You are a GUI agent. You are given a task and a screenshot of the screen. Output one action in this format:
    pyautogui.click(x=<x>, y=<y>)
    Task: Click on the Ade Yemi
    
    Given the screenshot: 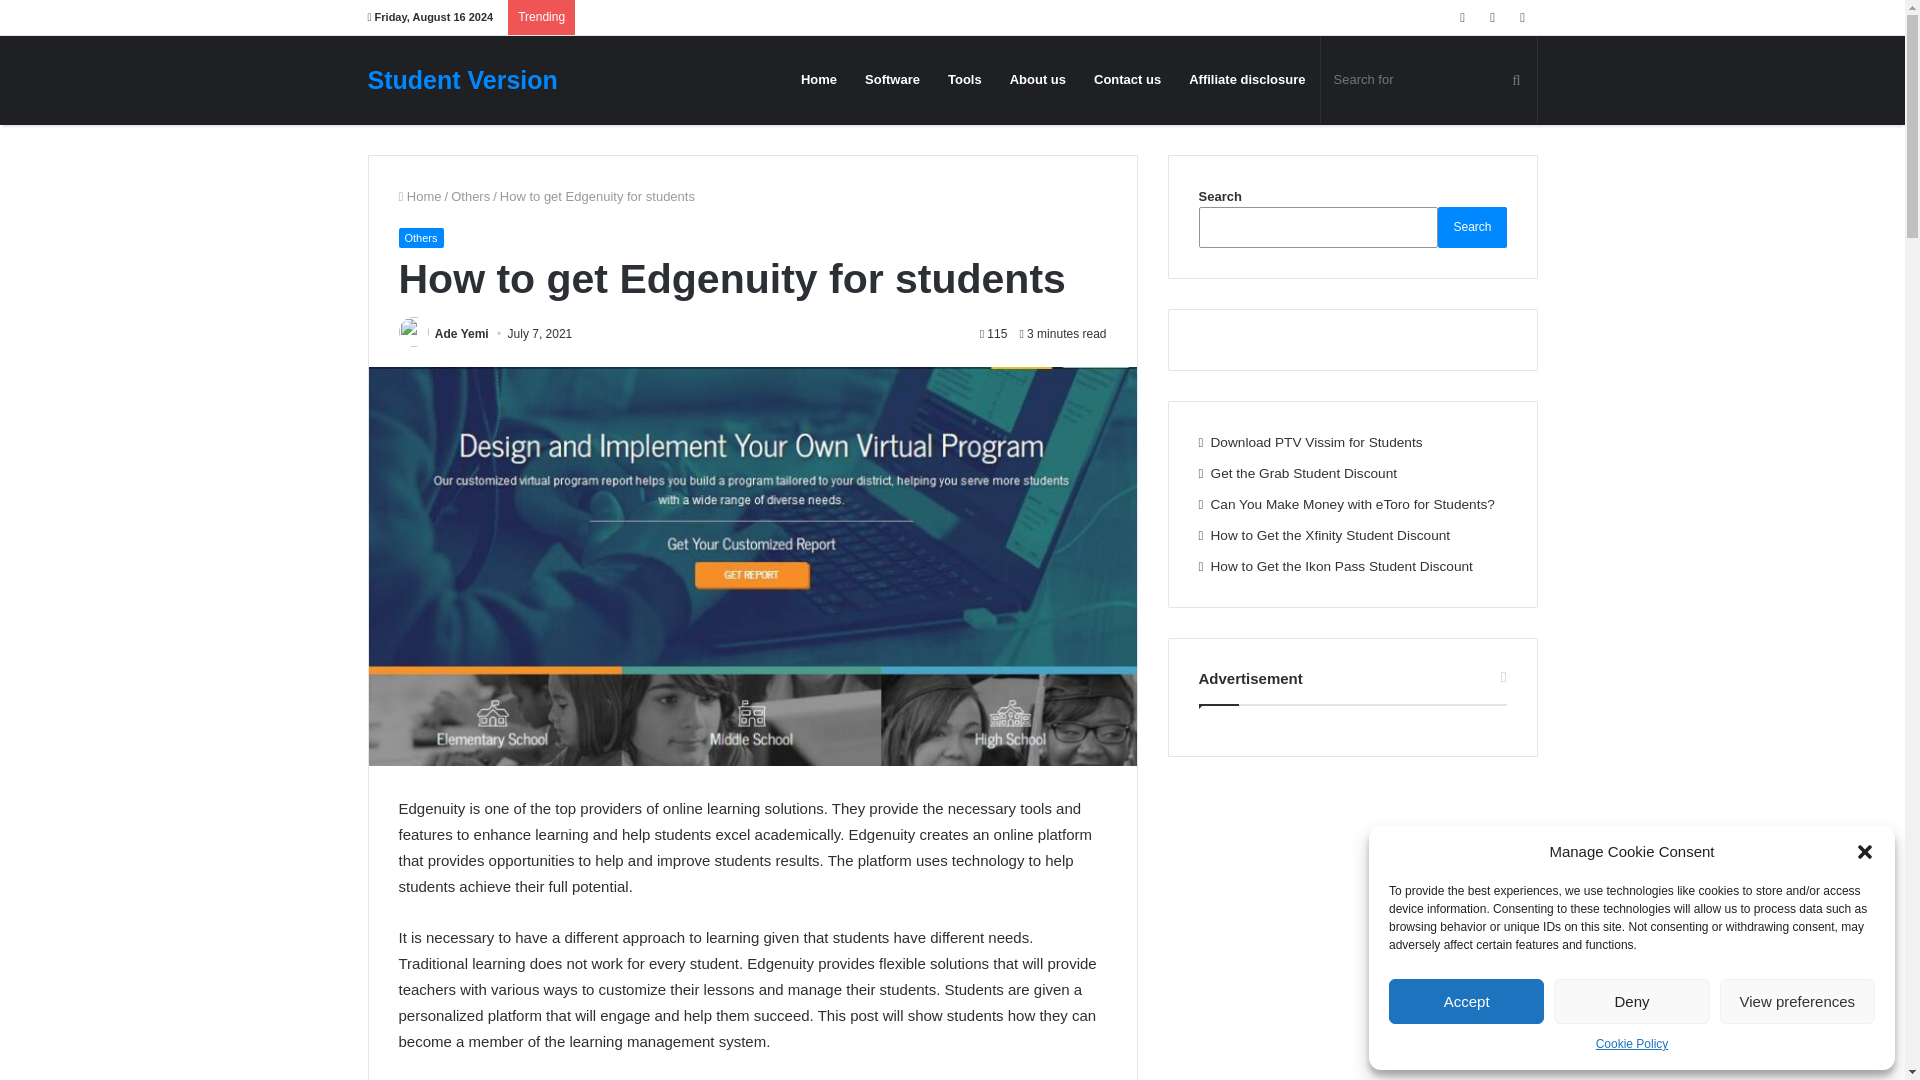 What is the action you would take?
    pyautogui.click(x=462, y=334)
    